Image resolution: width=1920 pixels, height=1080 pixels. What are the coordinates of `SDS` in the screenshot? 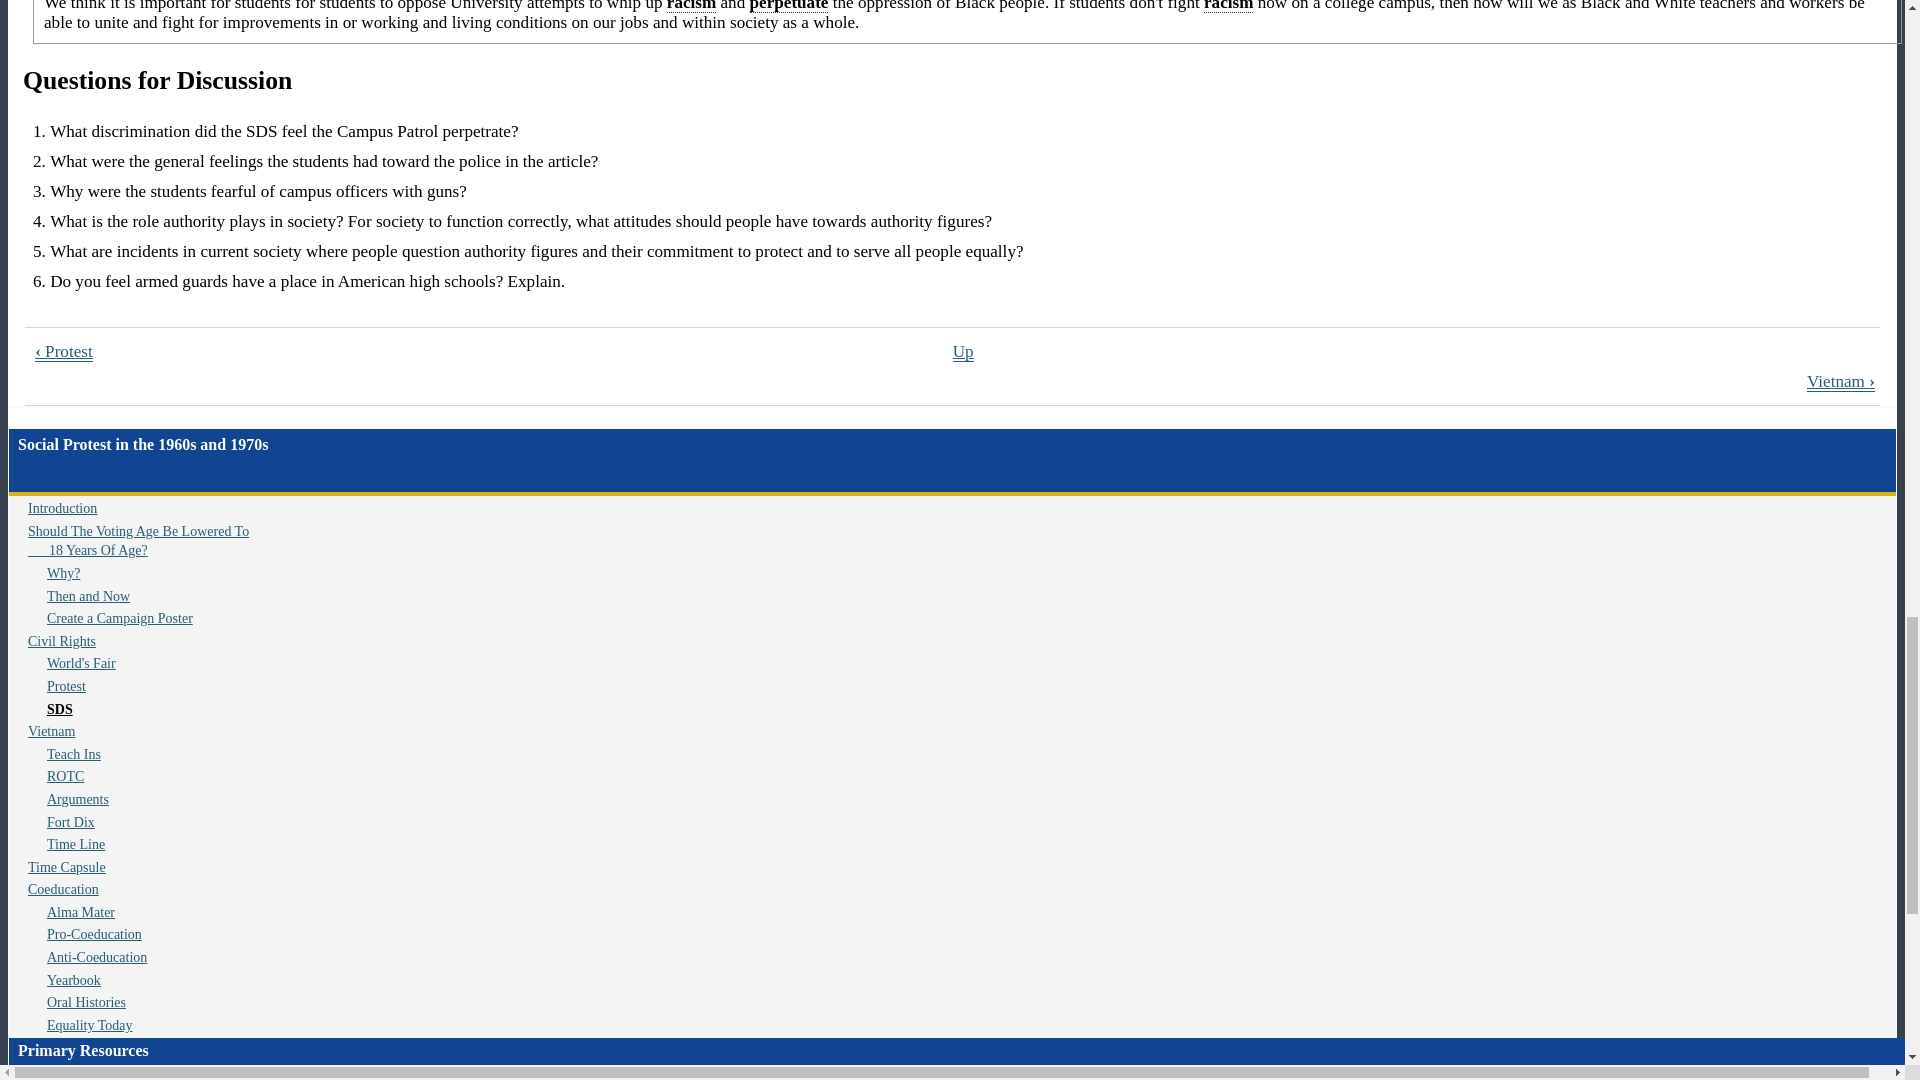 It's located at (59, 710).